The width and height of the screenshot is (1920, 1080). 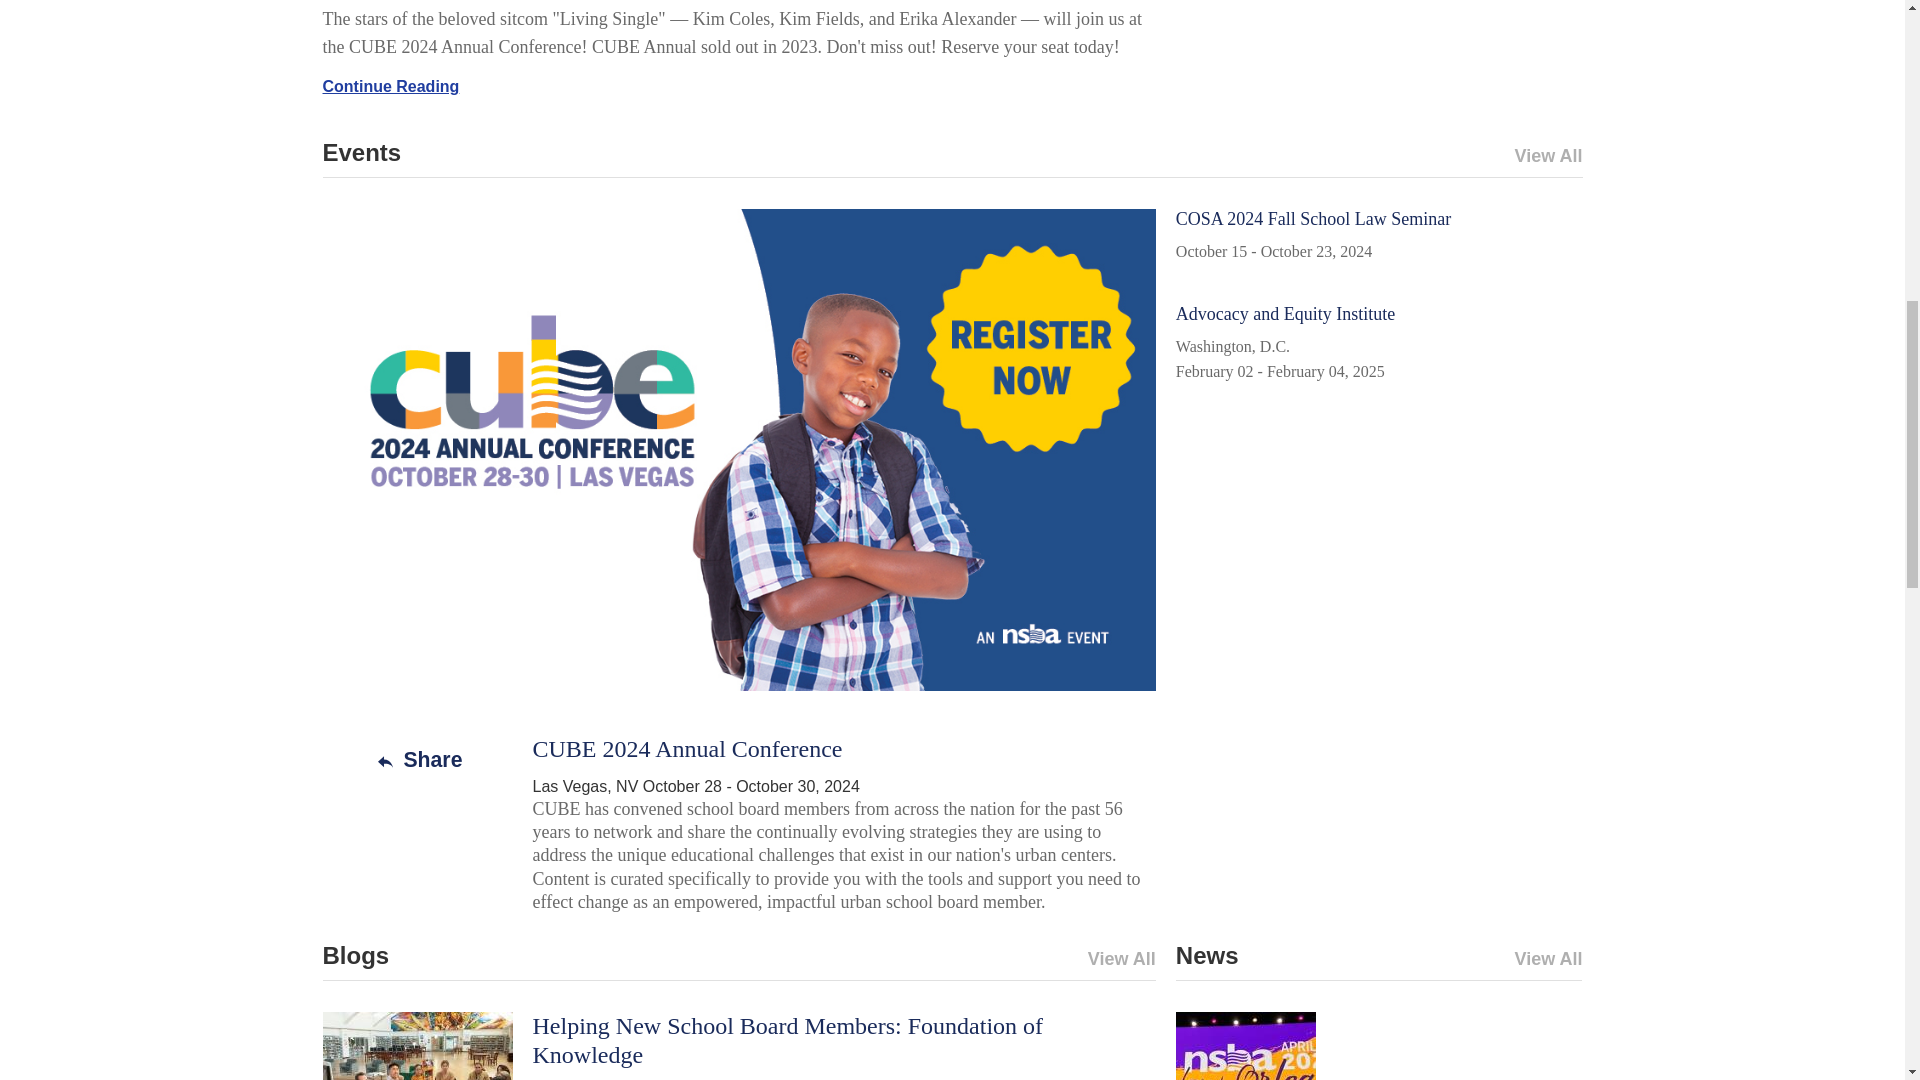 What do you see at coordinates (1267, 156) in the screenshot?
I see `View All` at bounding box center [1267, 156].